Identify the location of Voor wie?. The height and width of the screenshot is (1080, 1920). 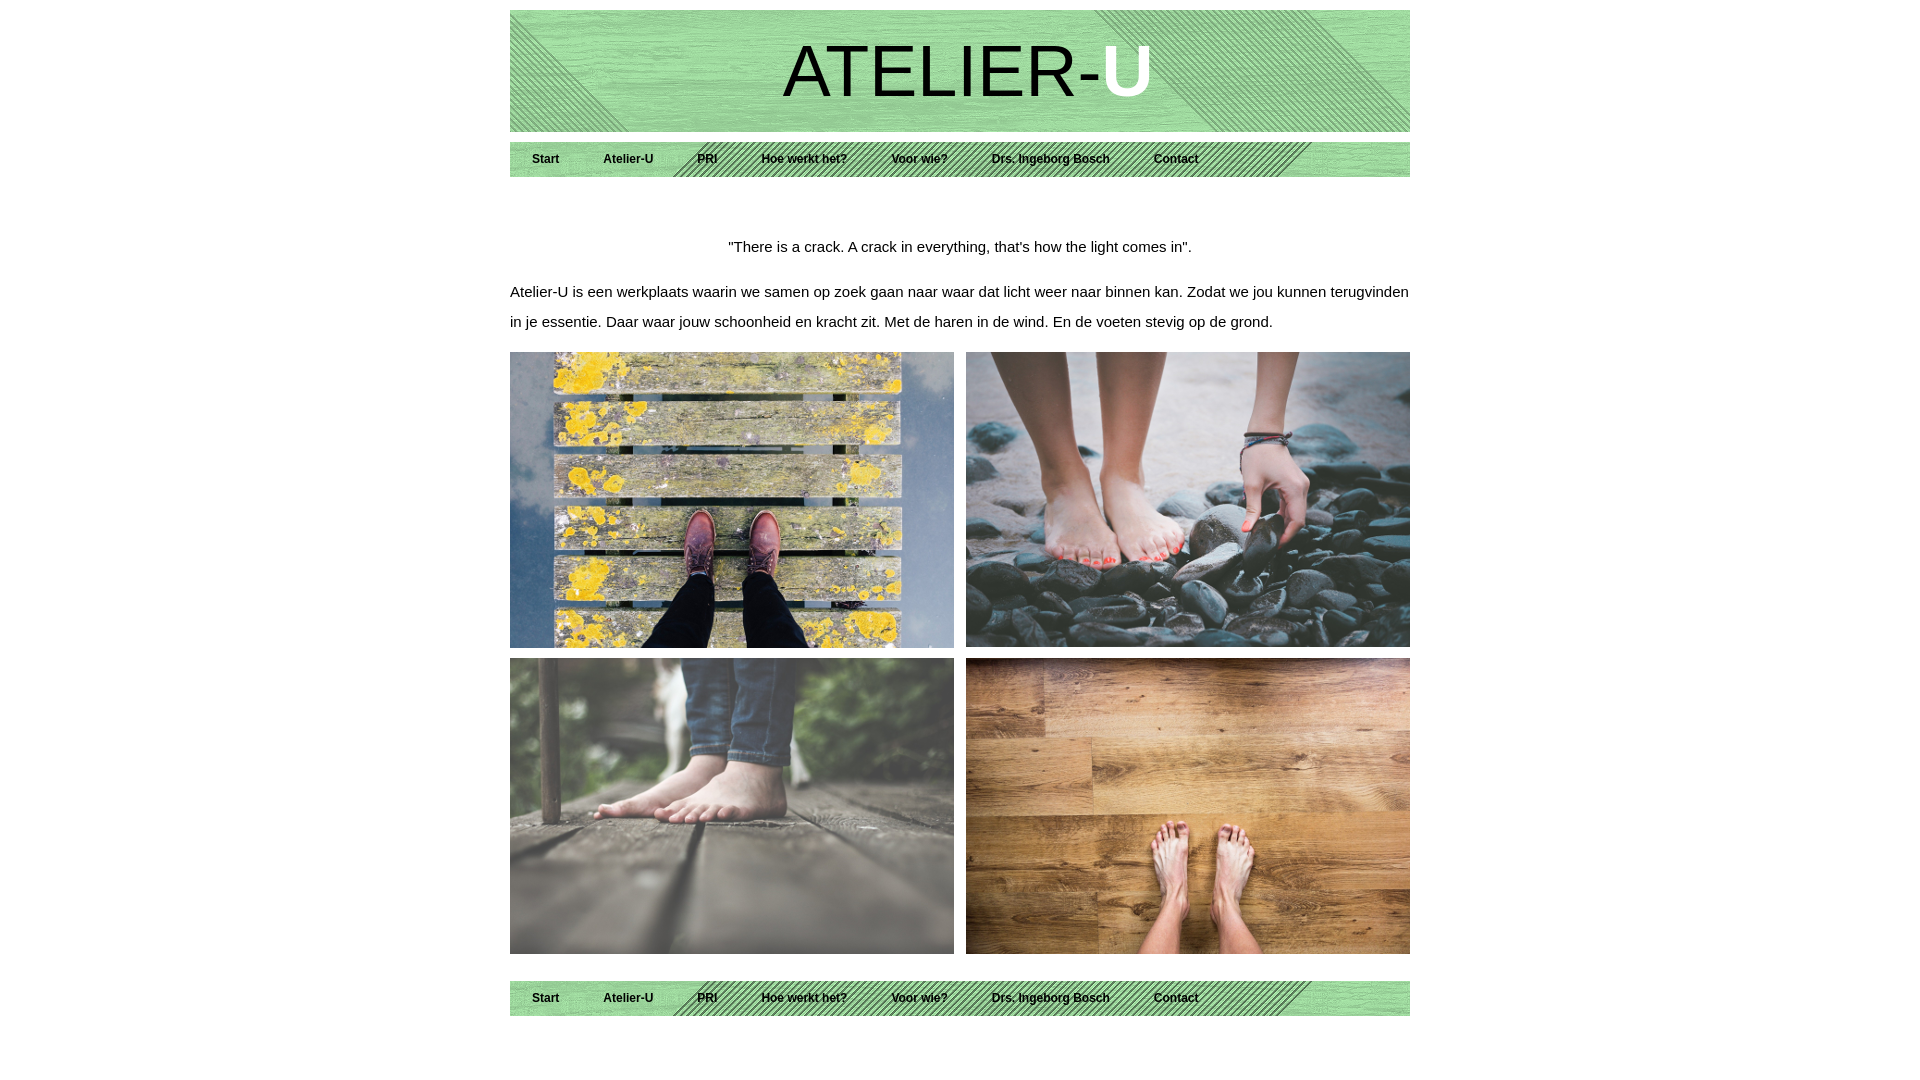
(918, 998).